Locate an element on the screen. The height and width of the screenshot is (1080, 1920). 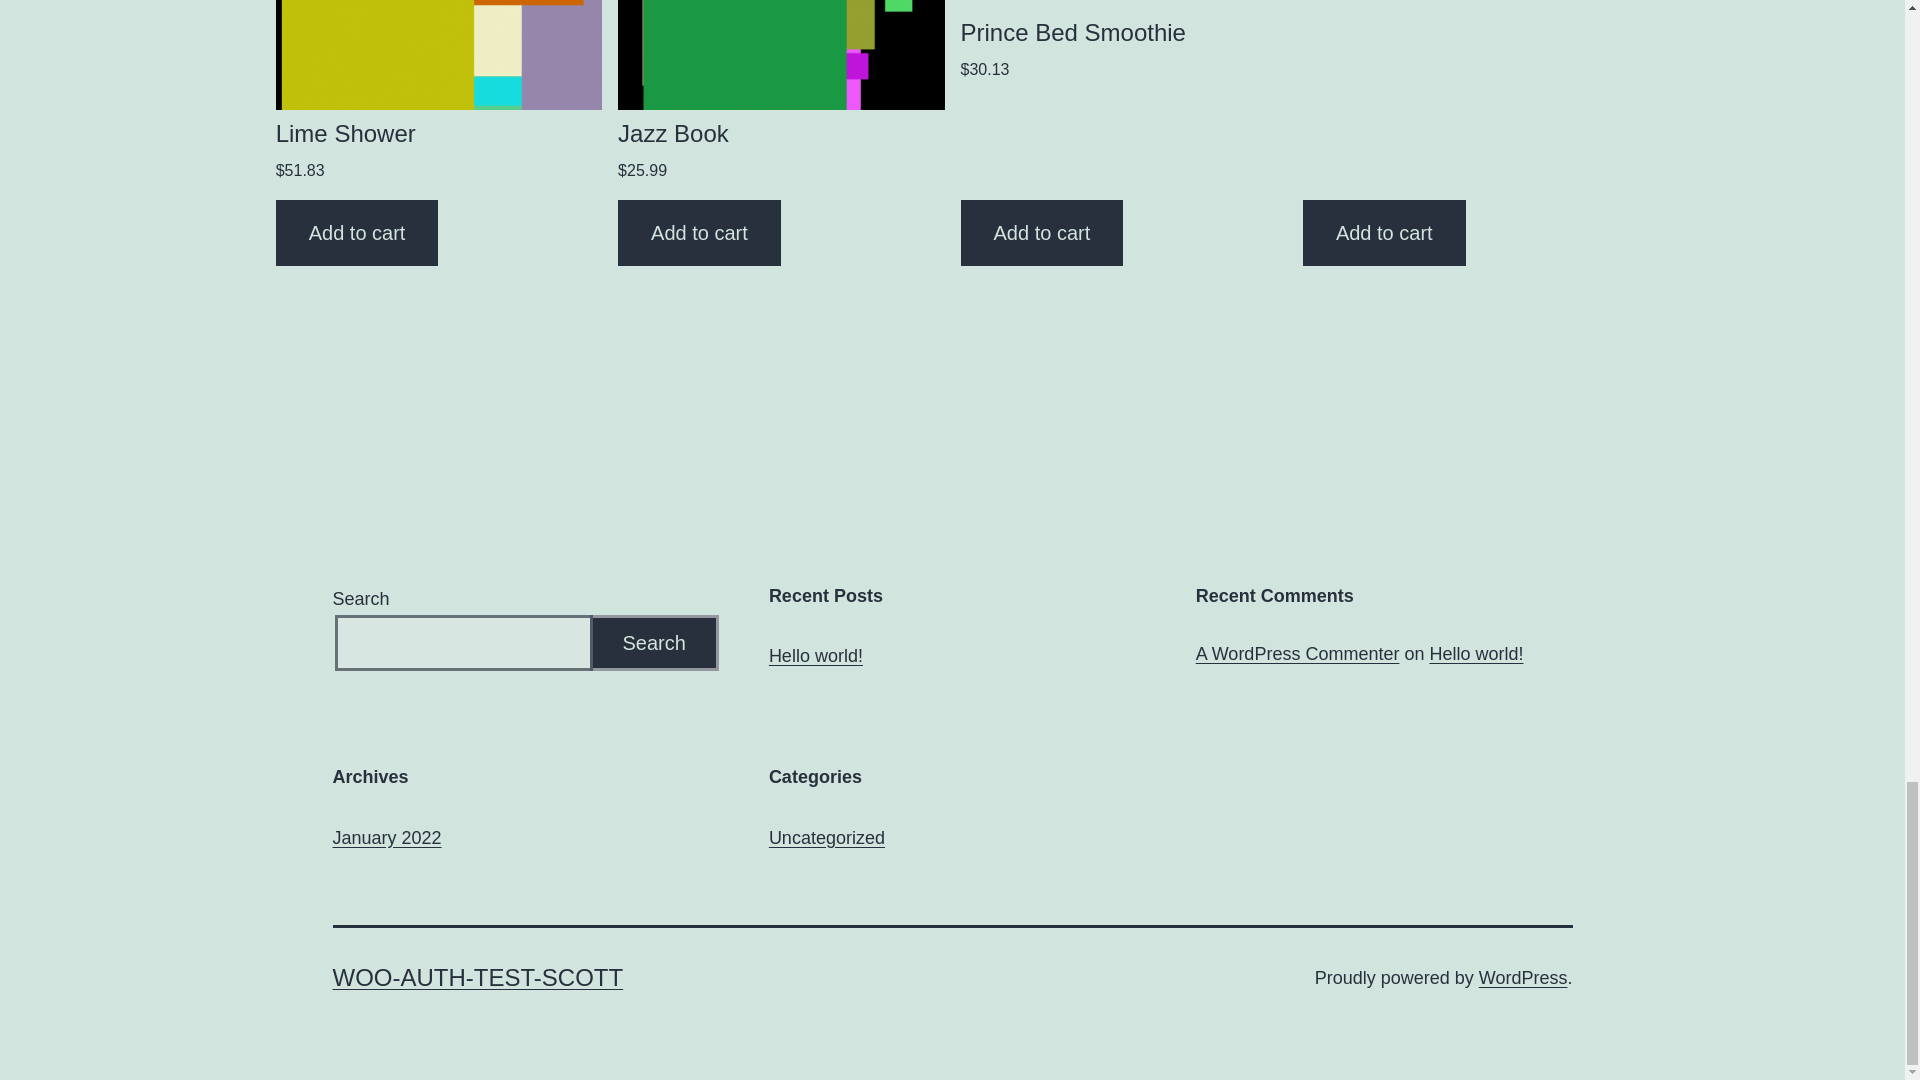
Add to cart is located at coordinates (1384, 232).